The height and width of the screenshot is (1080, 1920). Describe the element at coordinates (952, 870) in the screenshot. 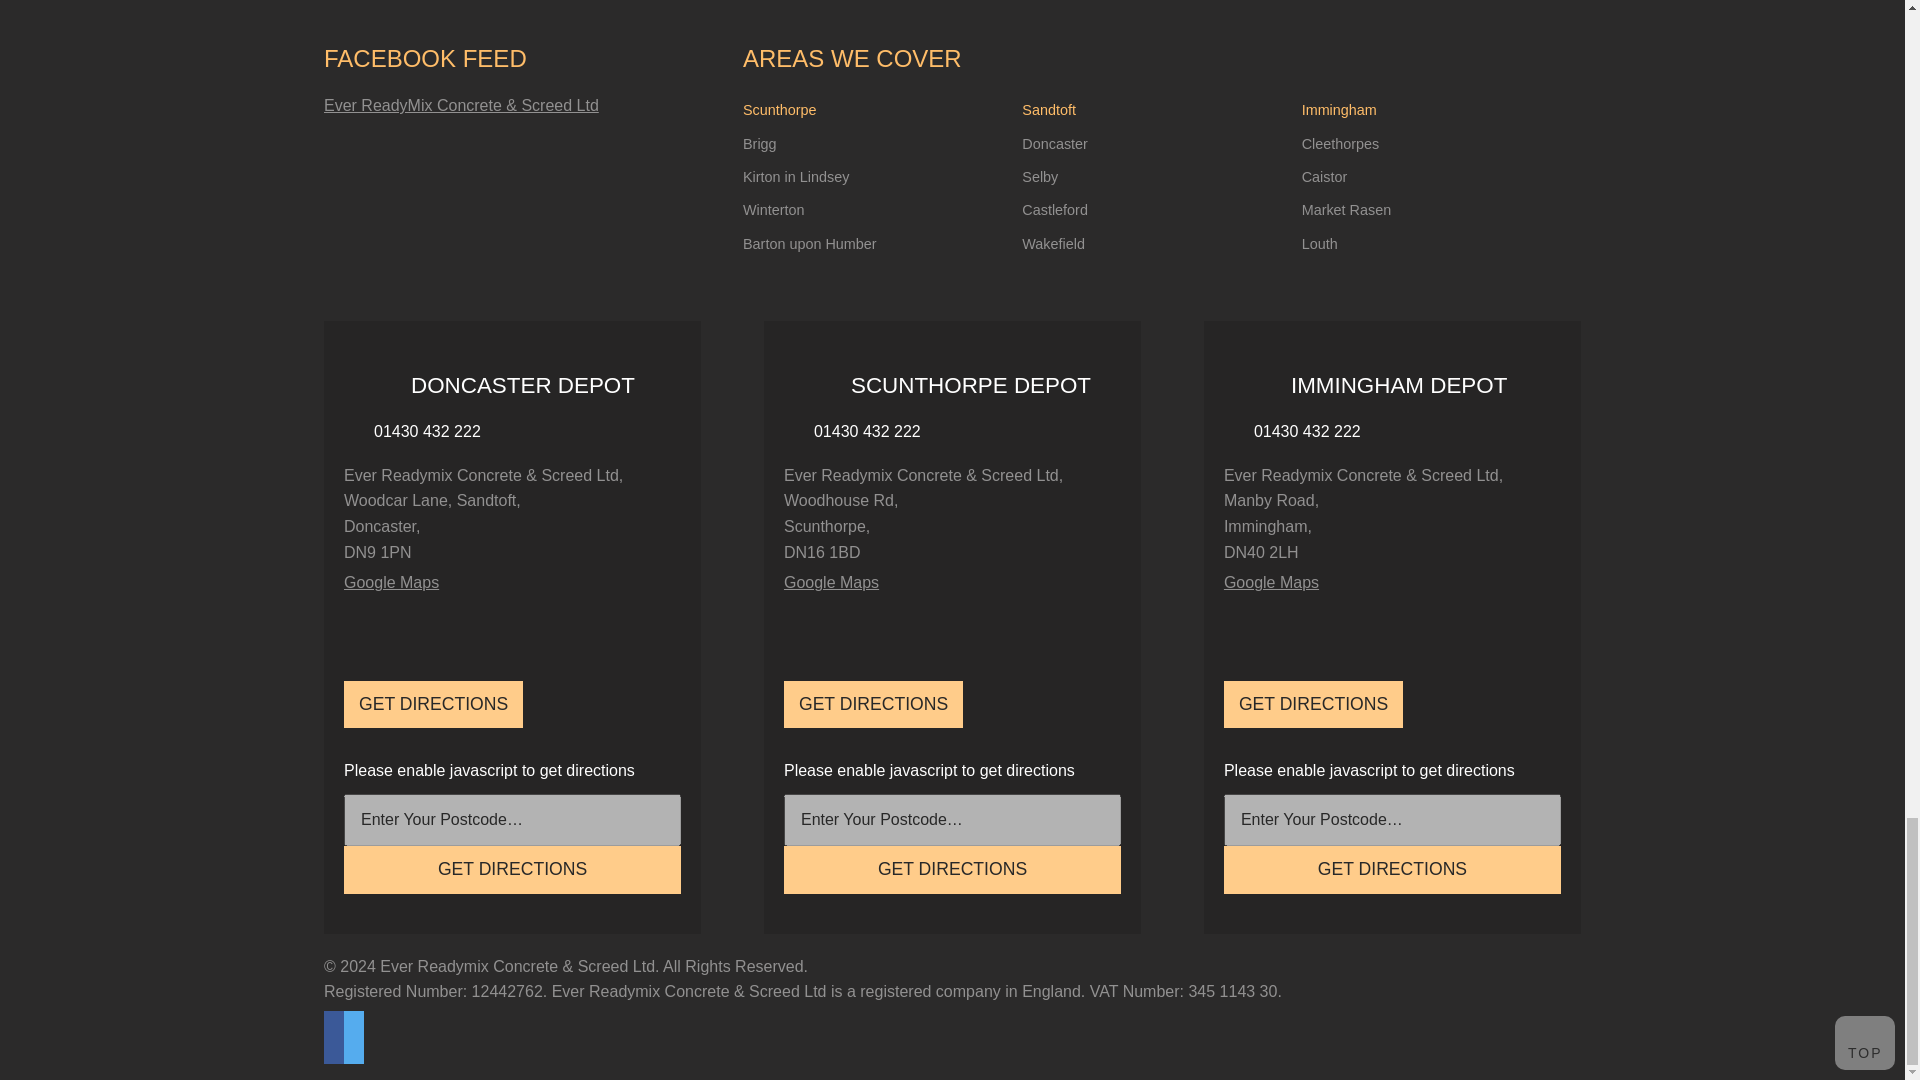

I see `Get Directions` at that location.